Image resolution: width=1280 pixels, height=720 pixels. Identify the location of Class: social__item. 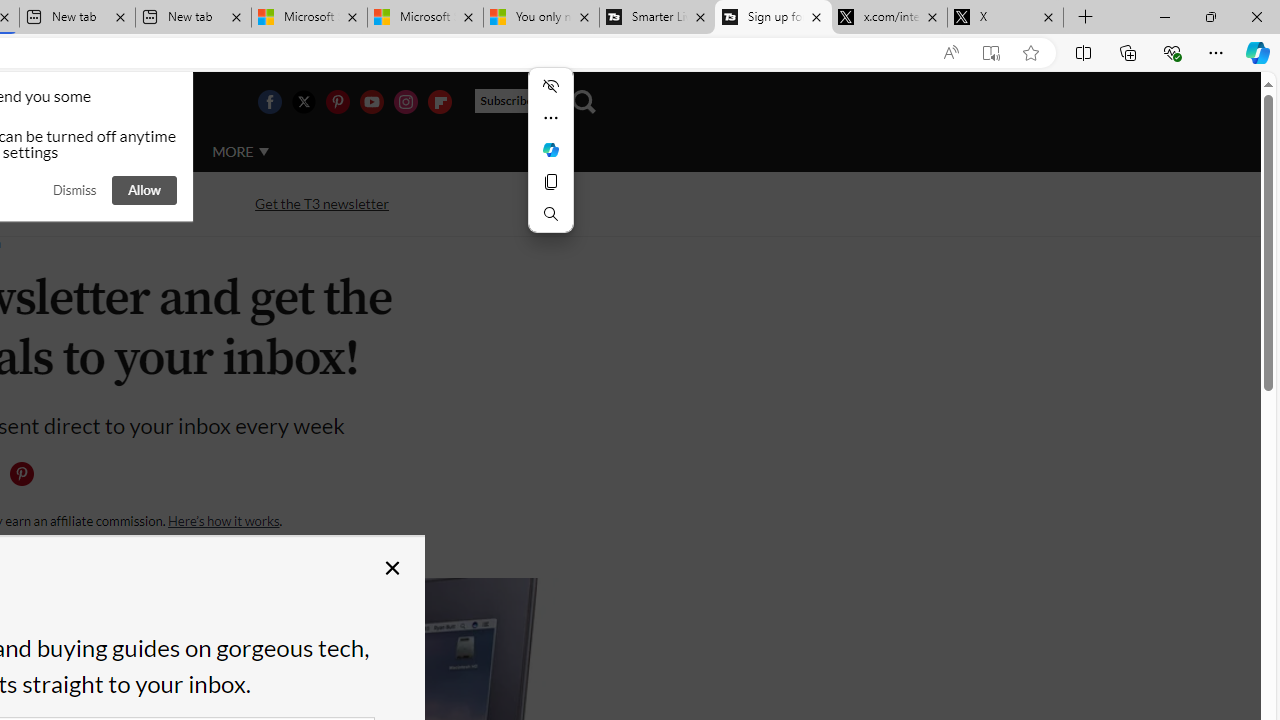
(26, 478).